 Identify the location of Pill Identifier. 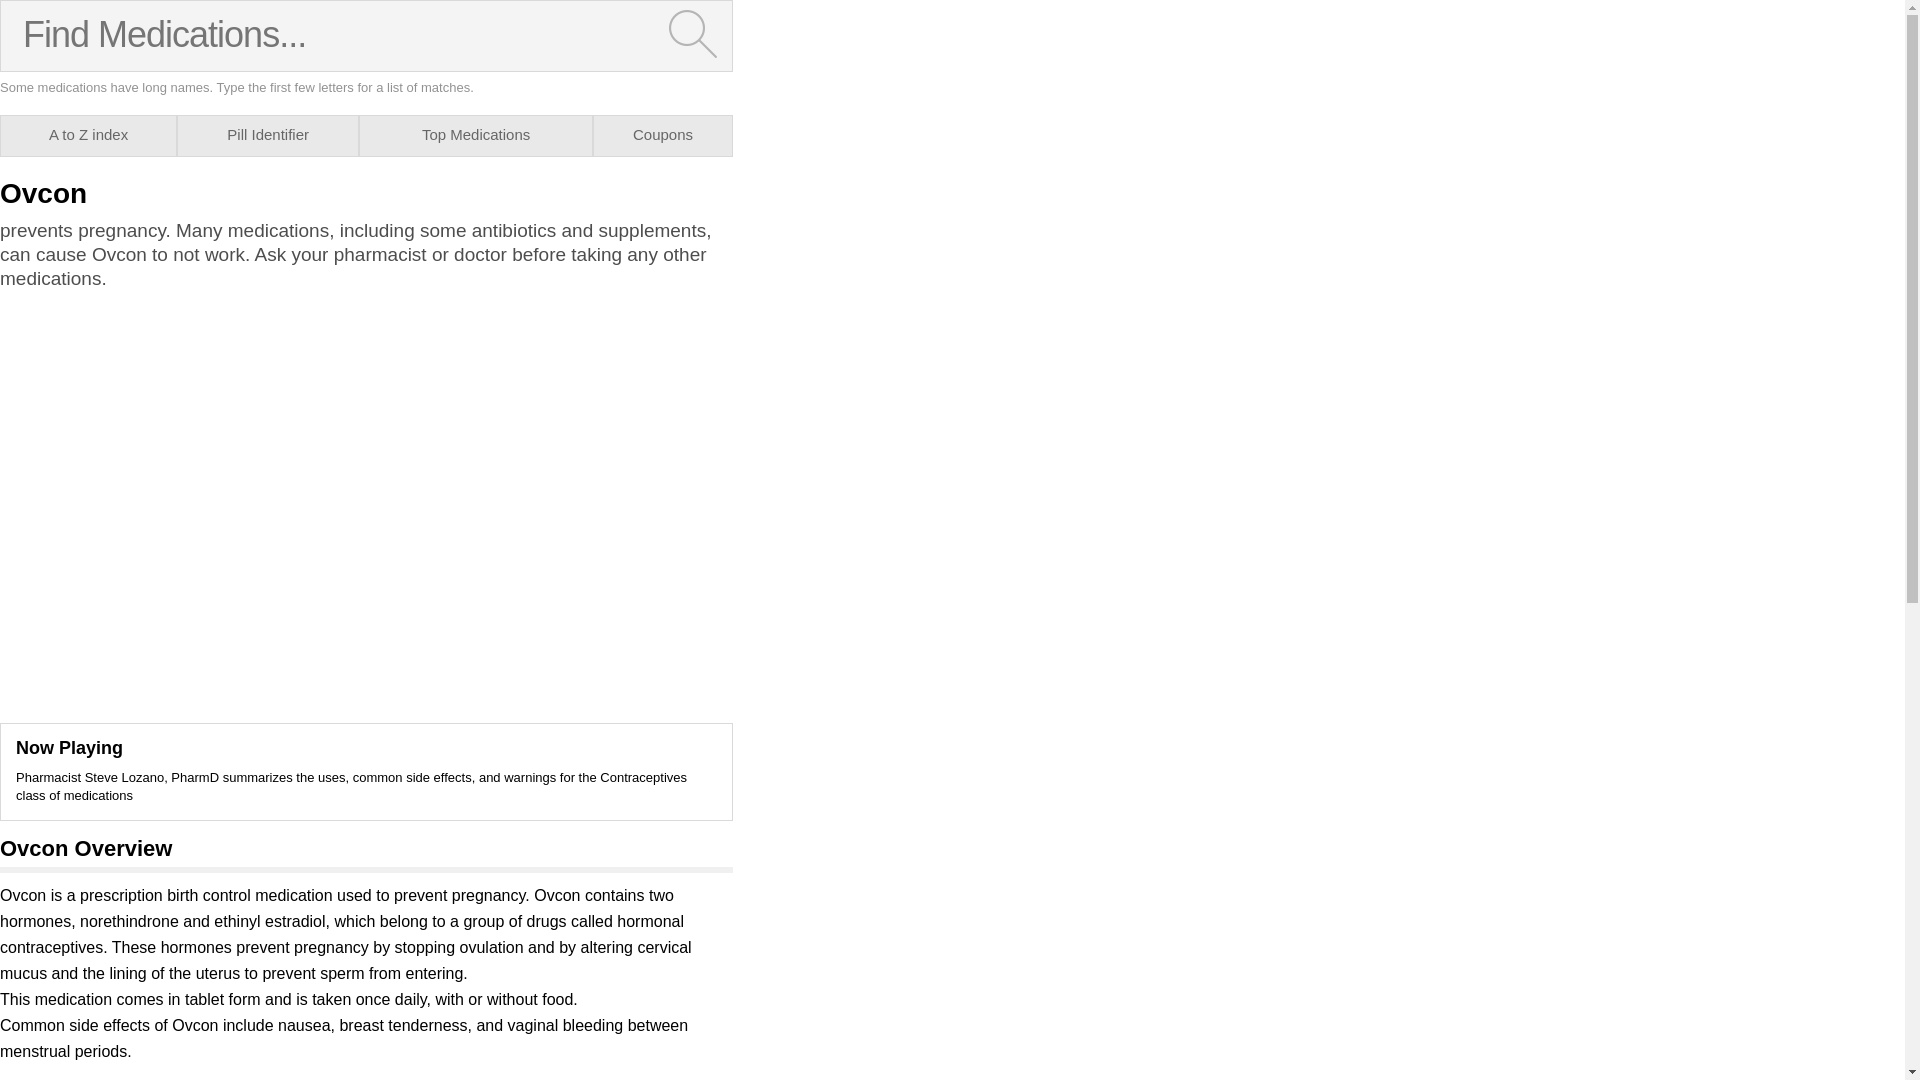
(268, 135).